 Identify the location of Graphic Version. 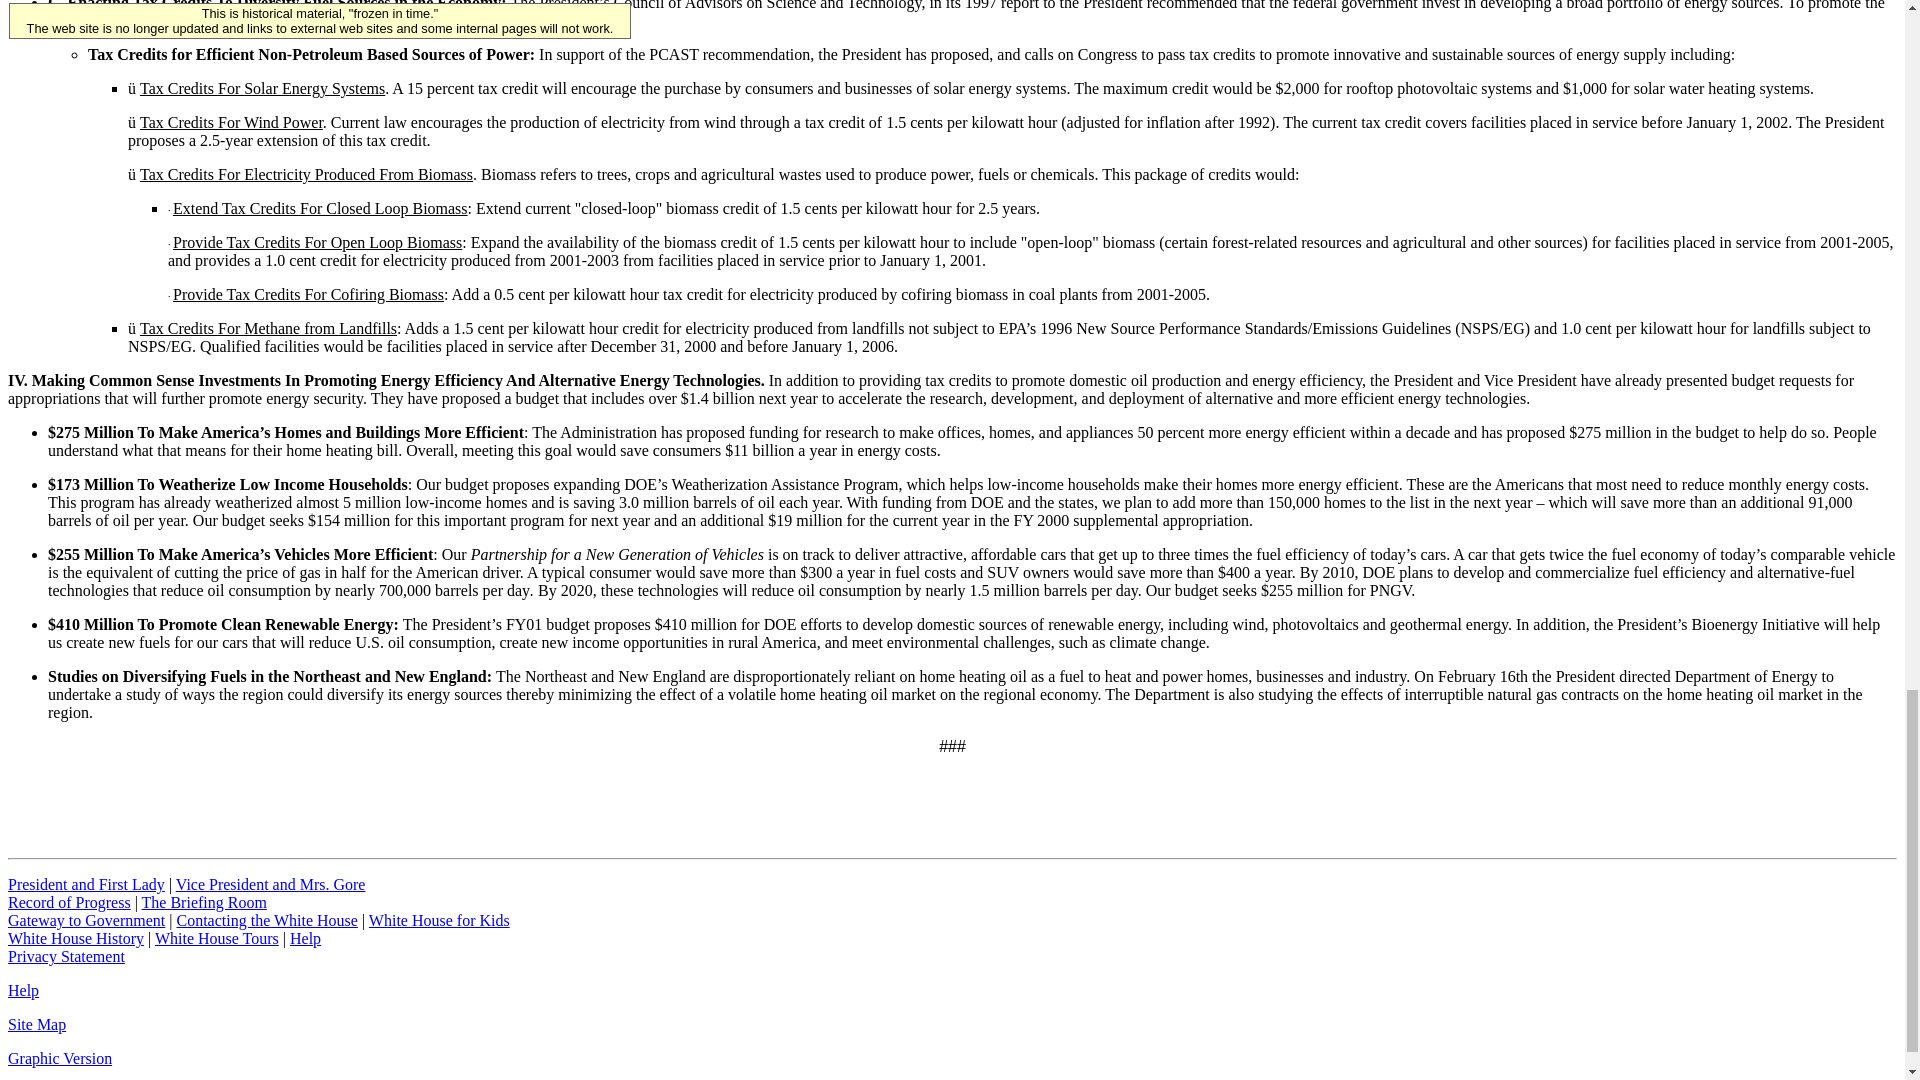
(59, 1058).